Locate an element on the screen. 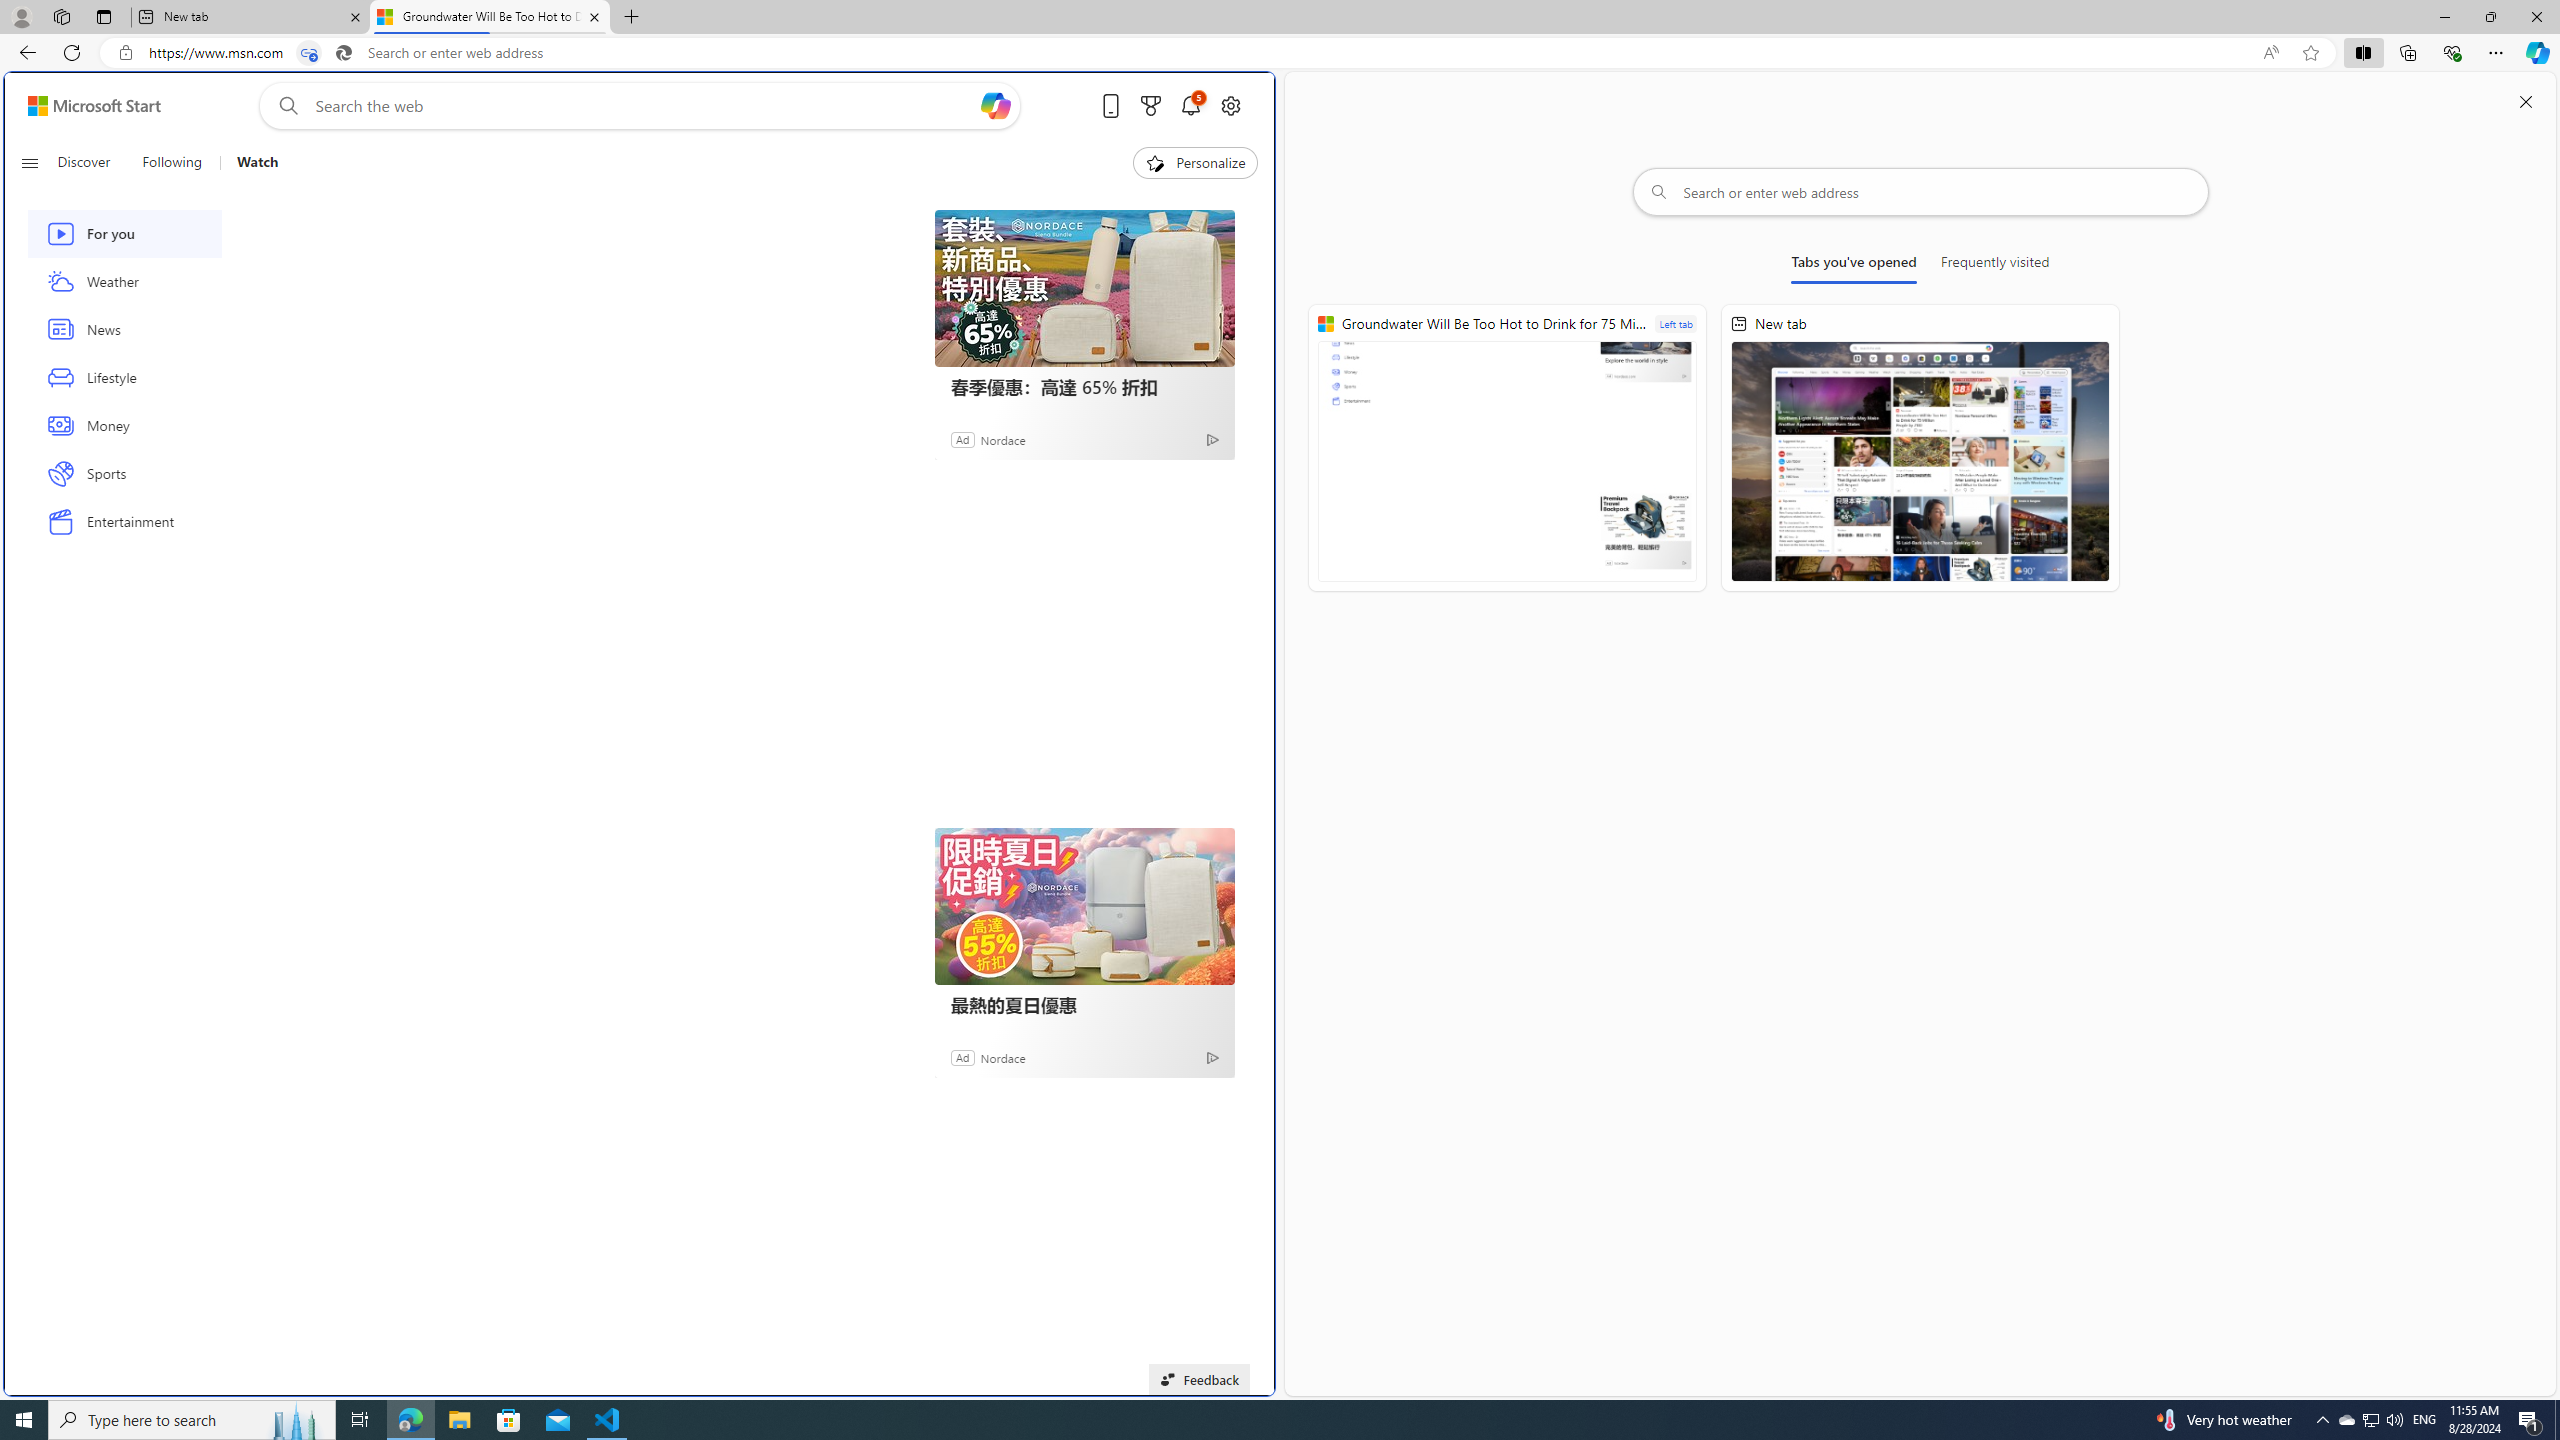  Class: button-glyph is located at coordinates (29, 163).